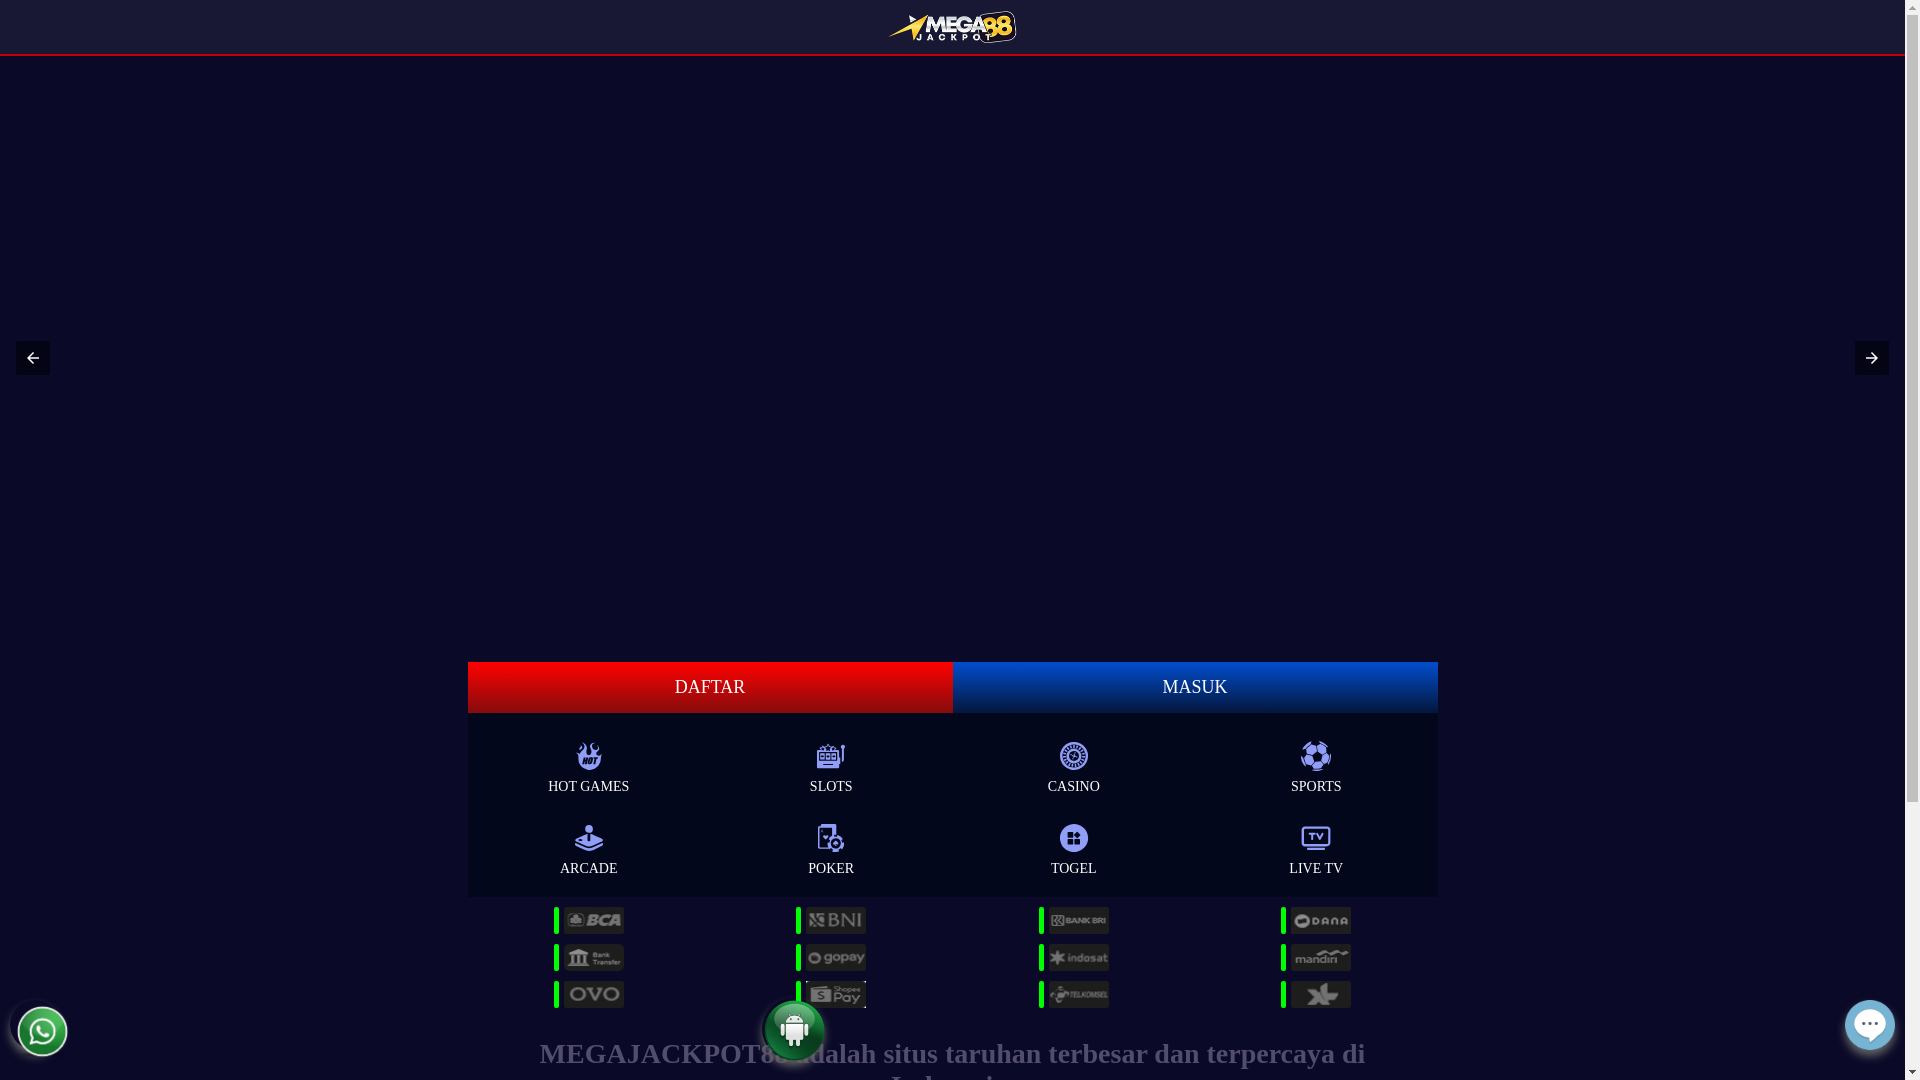 Image resolution: width=1920 pixels, height=1080 pixels. Describe the element at coordinates (588, 846) in the screenshot. I see `ARCADE` at that location.